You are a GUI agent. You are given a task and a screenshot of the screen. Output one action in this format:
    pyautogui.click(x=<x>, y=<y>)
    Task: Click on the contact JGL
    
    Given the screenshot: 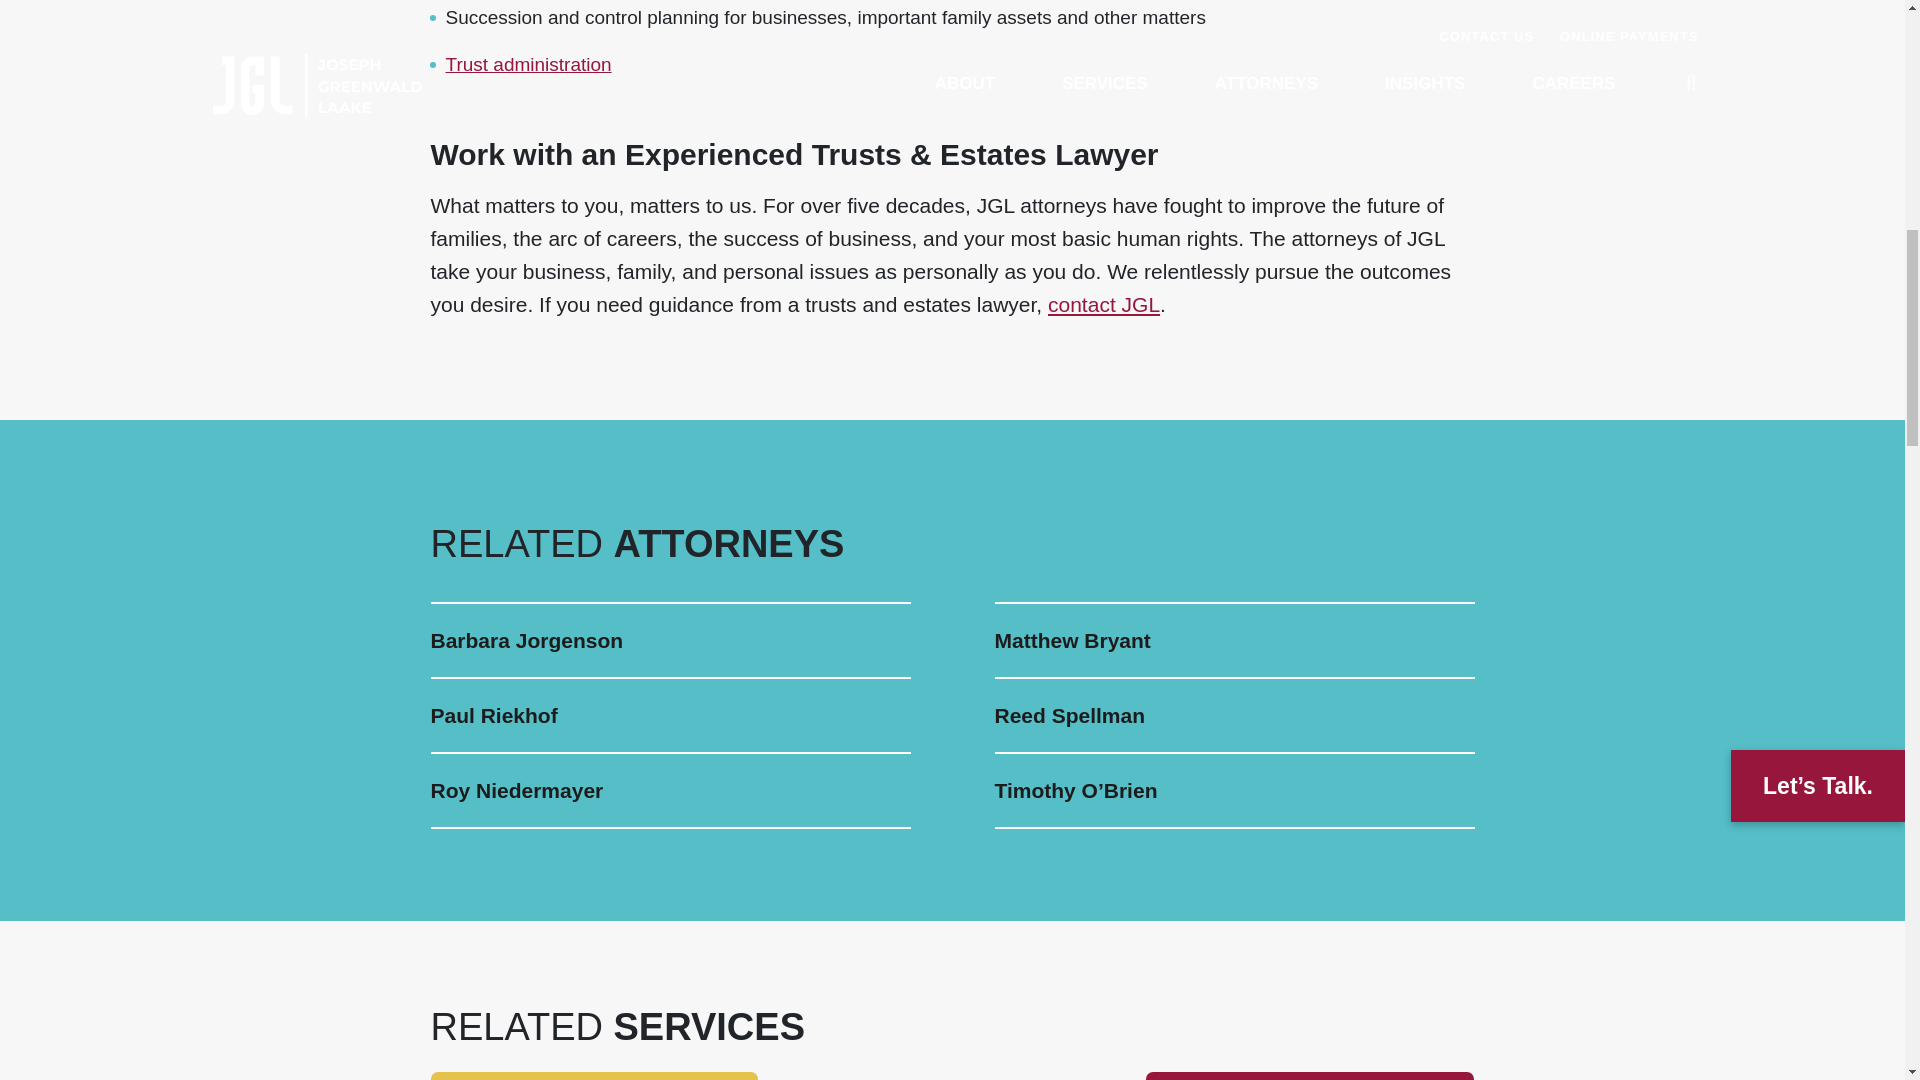 What is the action you would take?
    pyautogui.click(x=1104, y=304)
    